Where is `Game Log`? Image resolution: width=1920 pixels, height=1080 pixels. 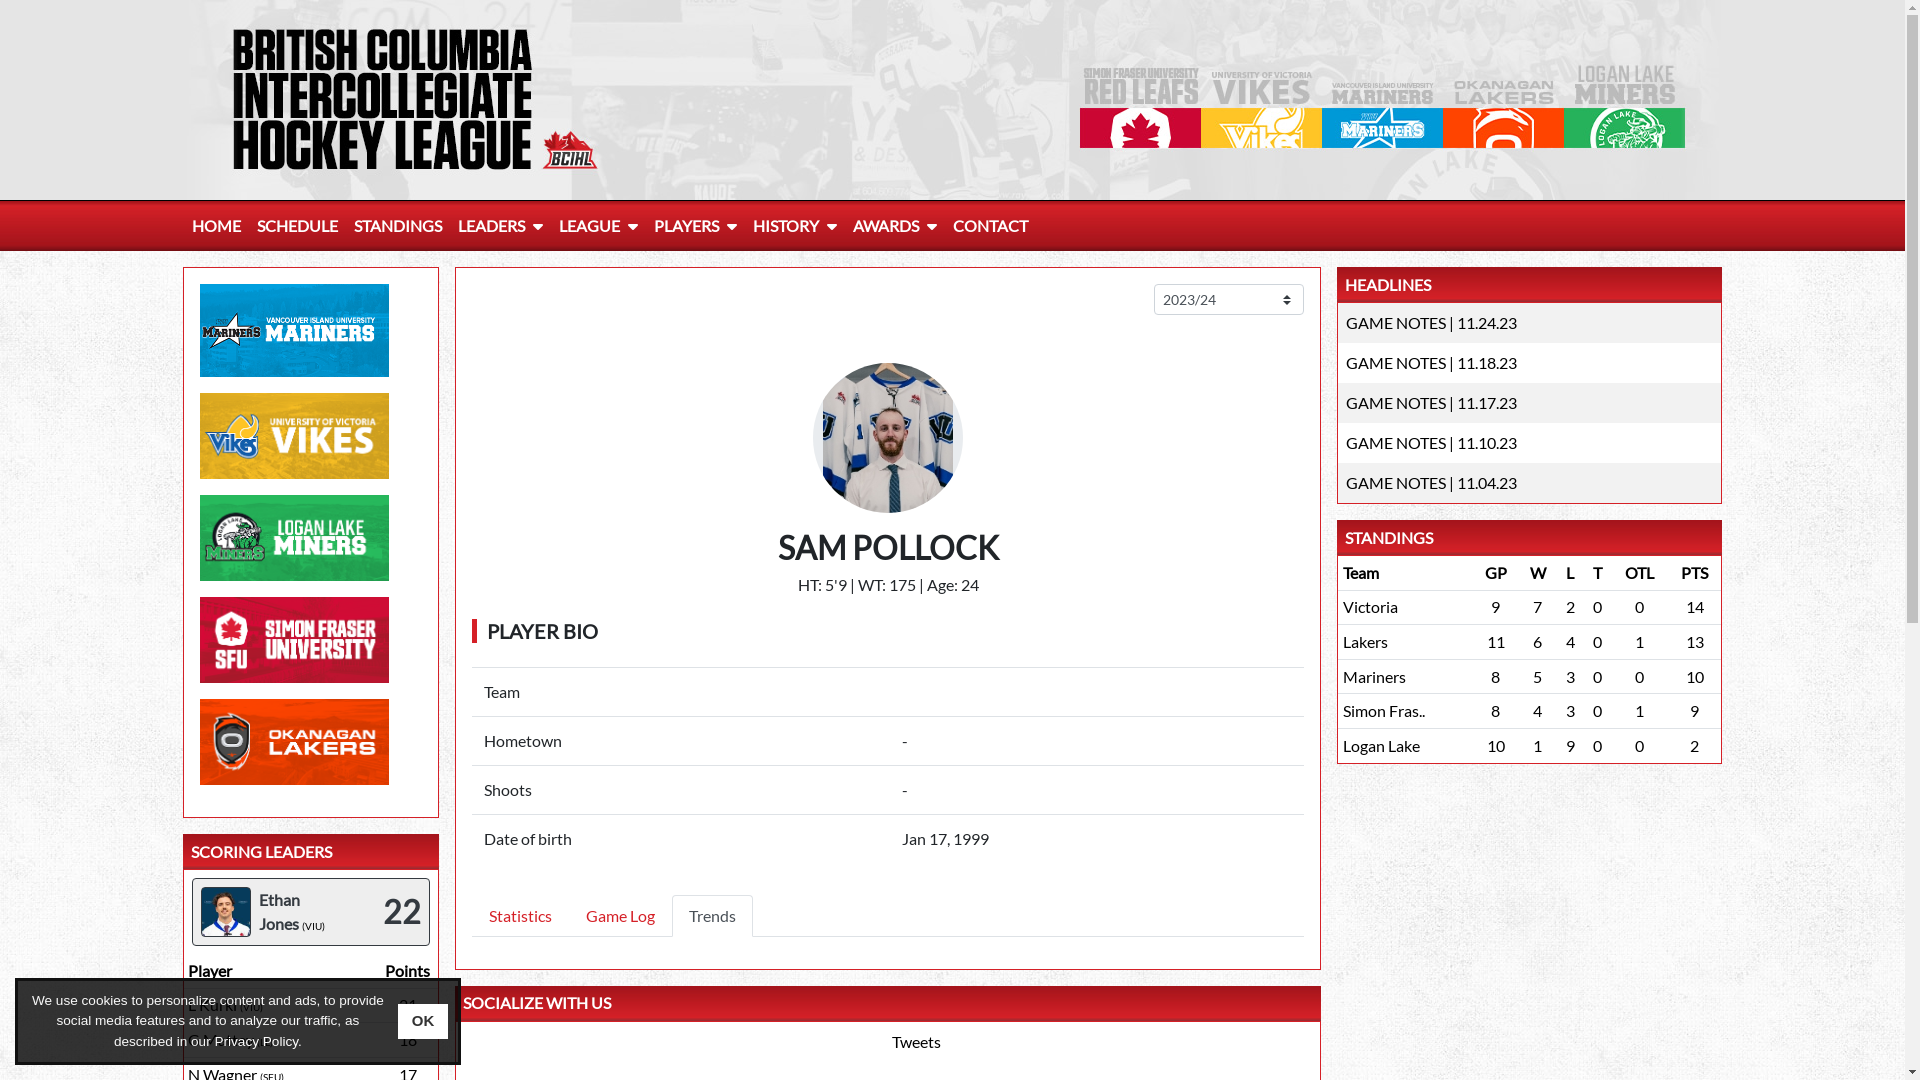 Game Log is located at coordinates (620, 916).